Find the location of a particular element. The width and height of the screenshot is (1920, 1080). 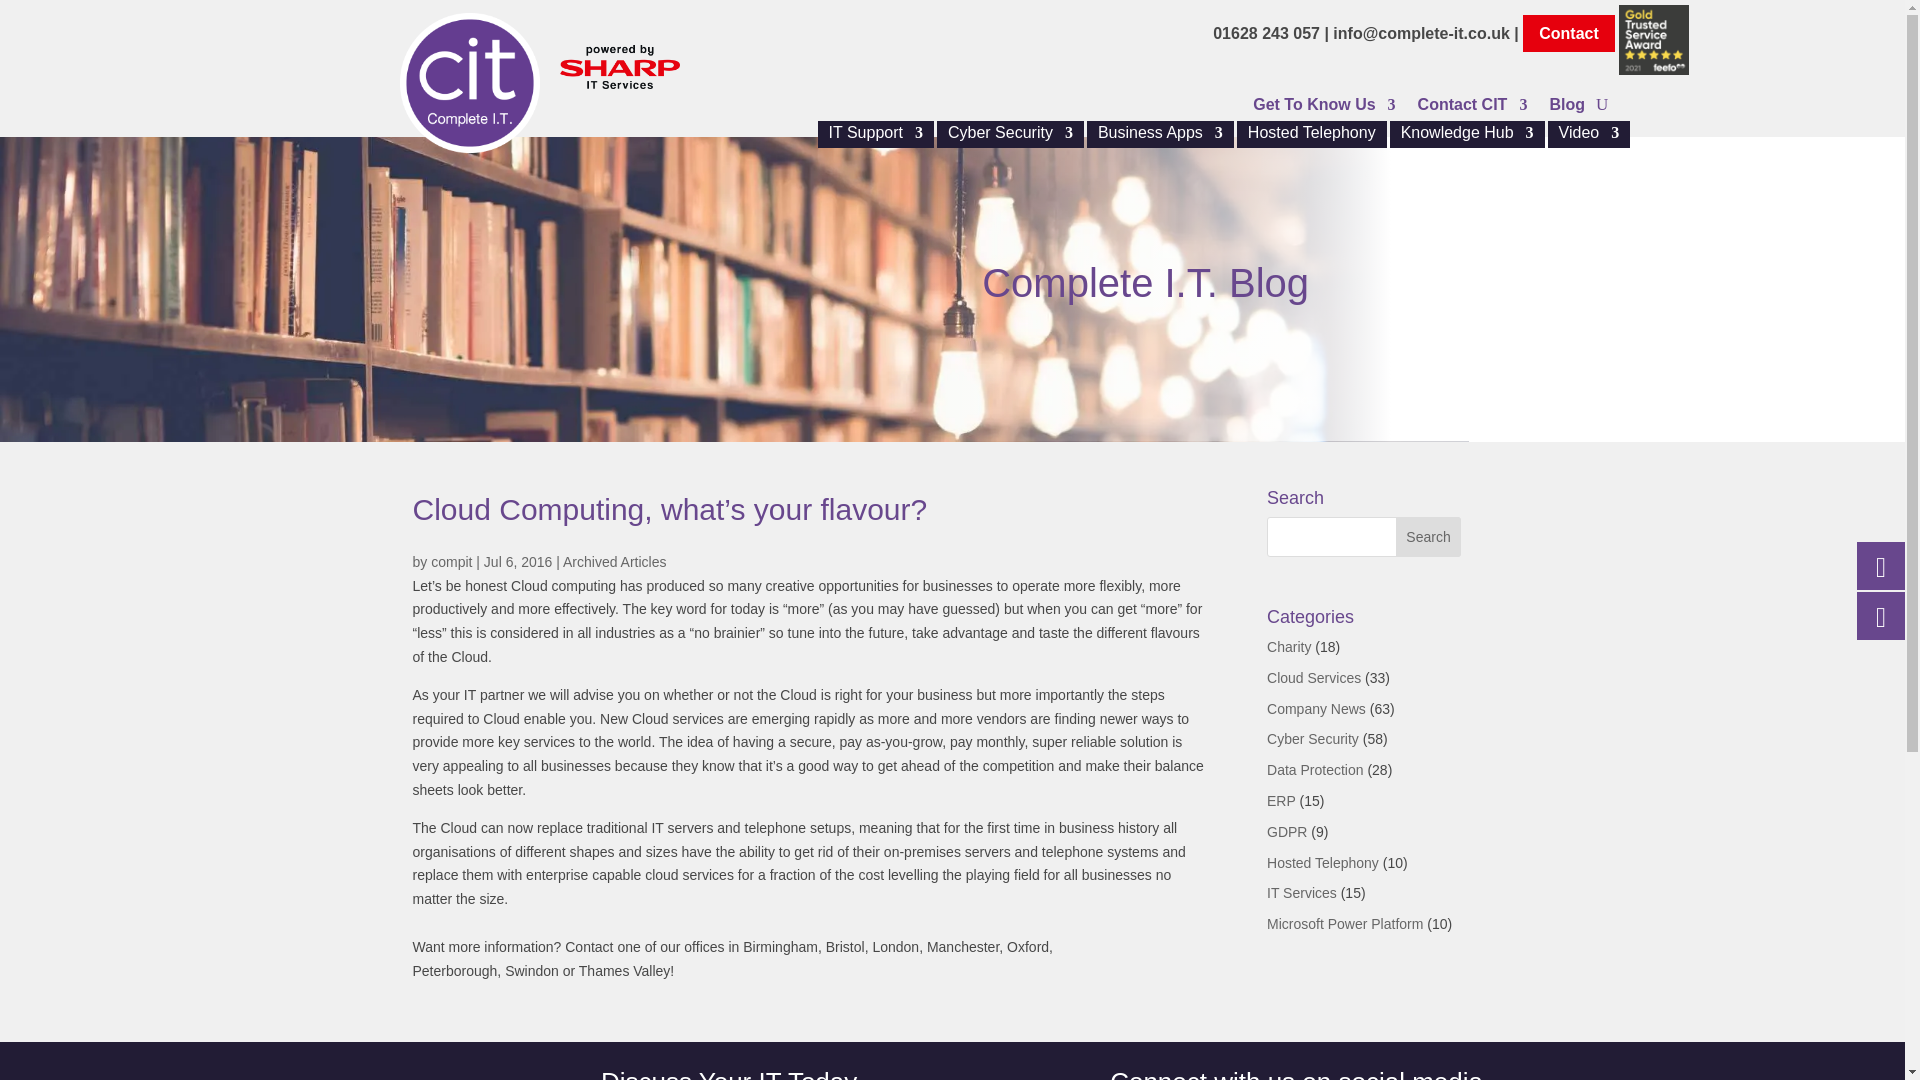

Contact is located at coordinates (1568, 33).